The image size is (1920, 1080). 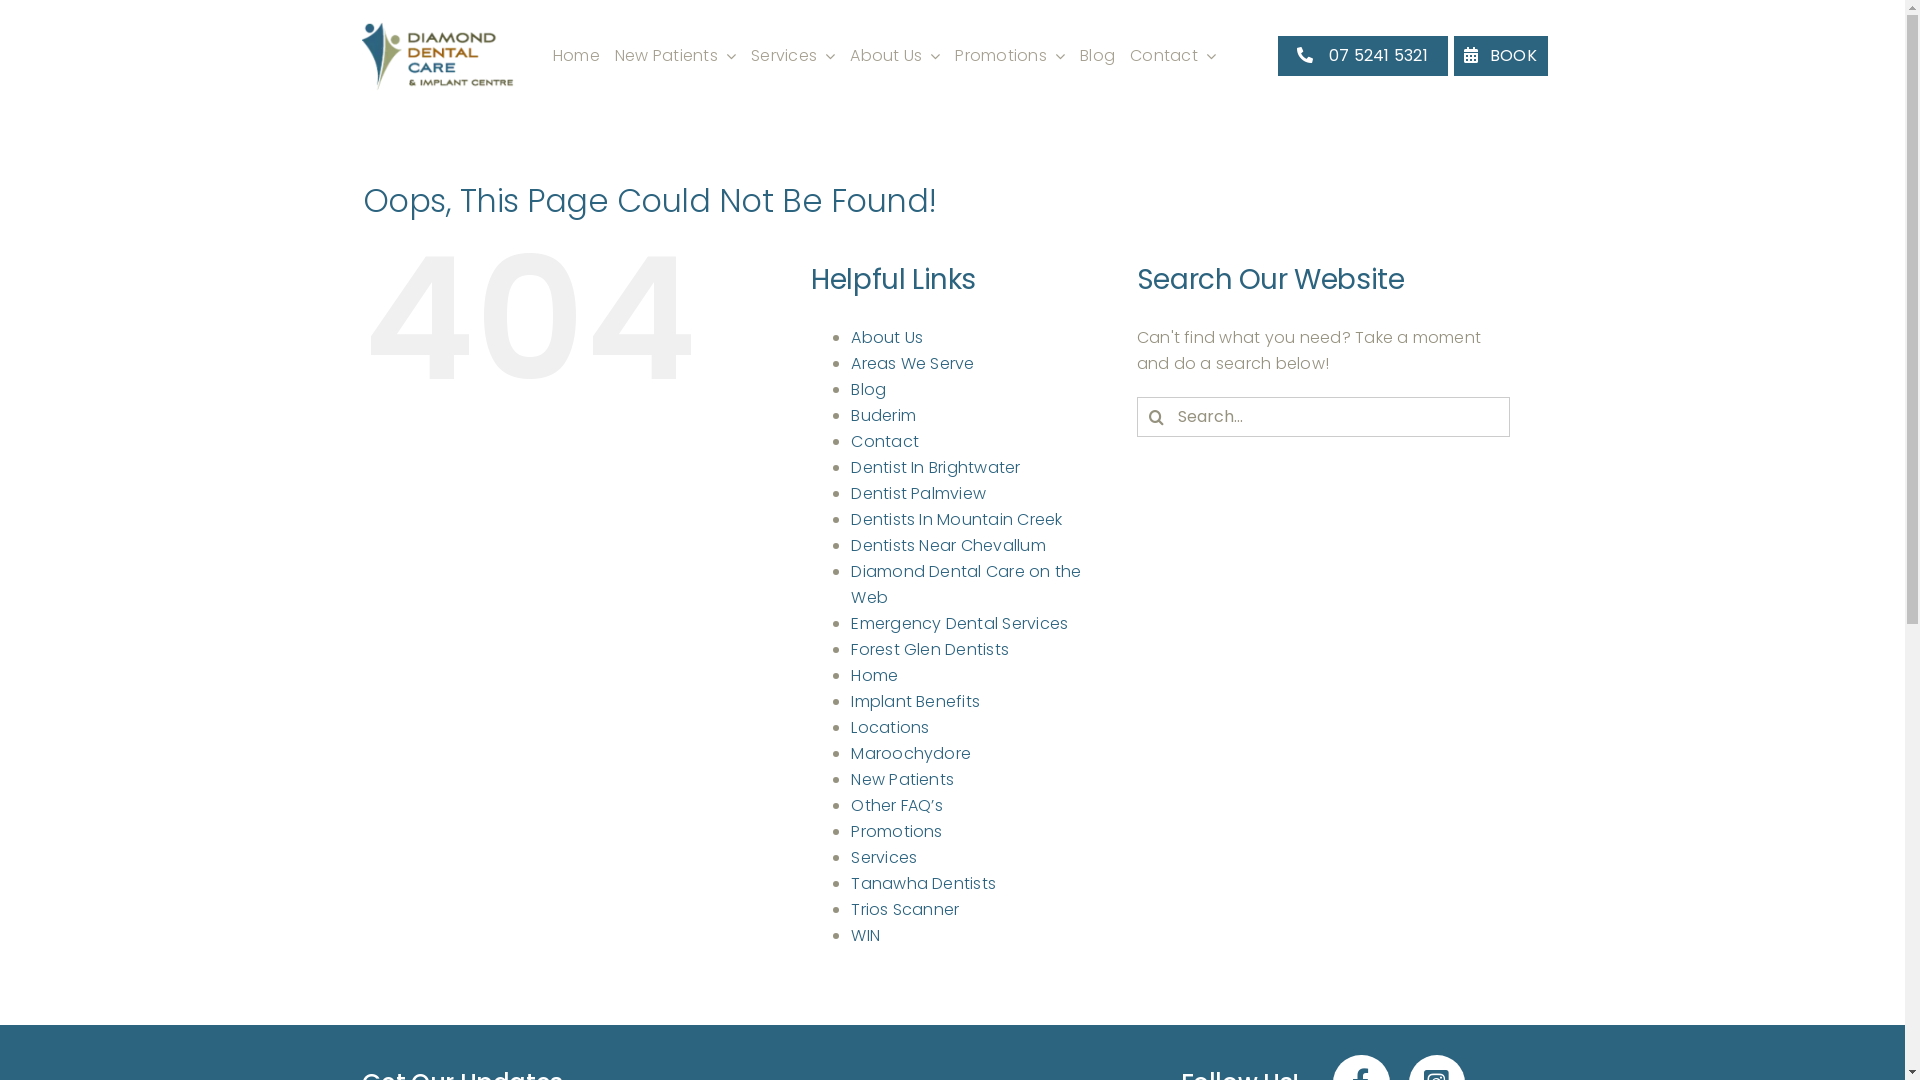 What do you see at coordinates (868, 390) in the screenshot?
I see `Blog` at bounding box center [868, 390].